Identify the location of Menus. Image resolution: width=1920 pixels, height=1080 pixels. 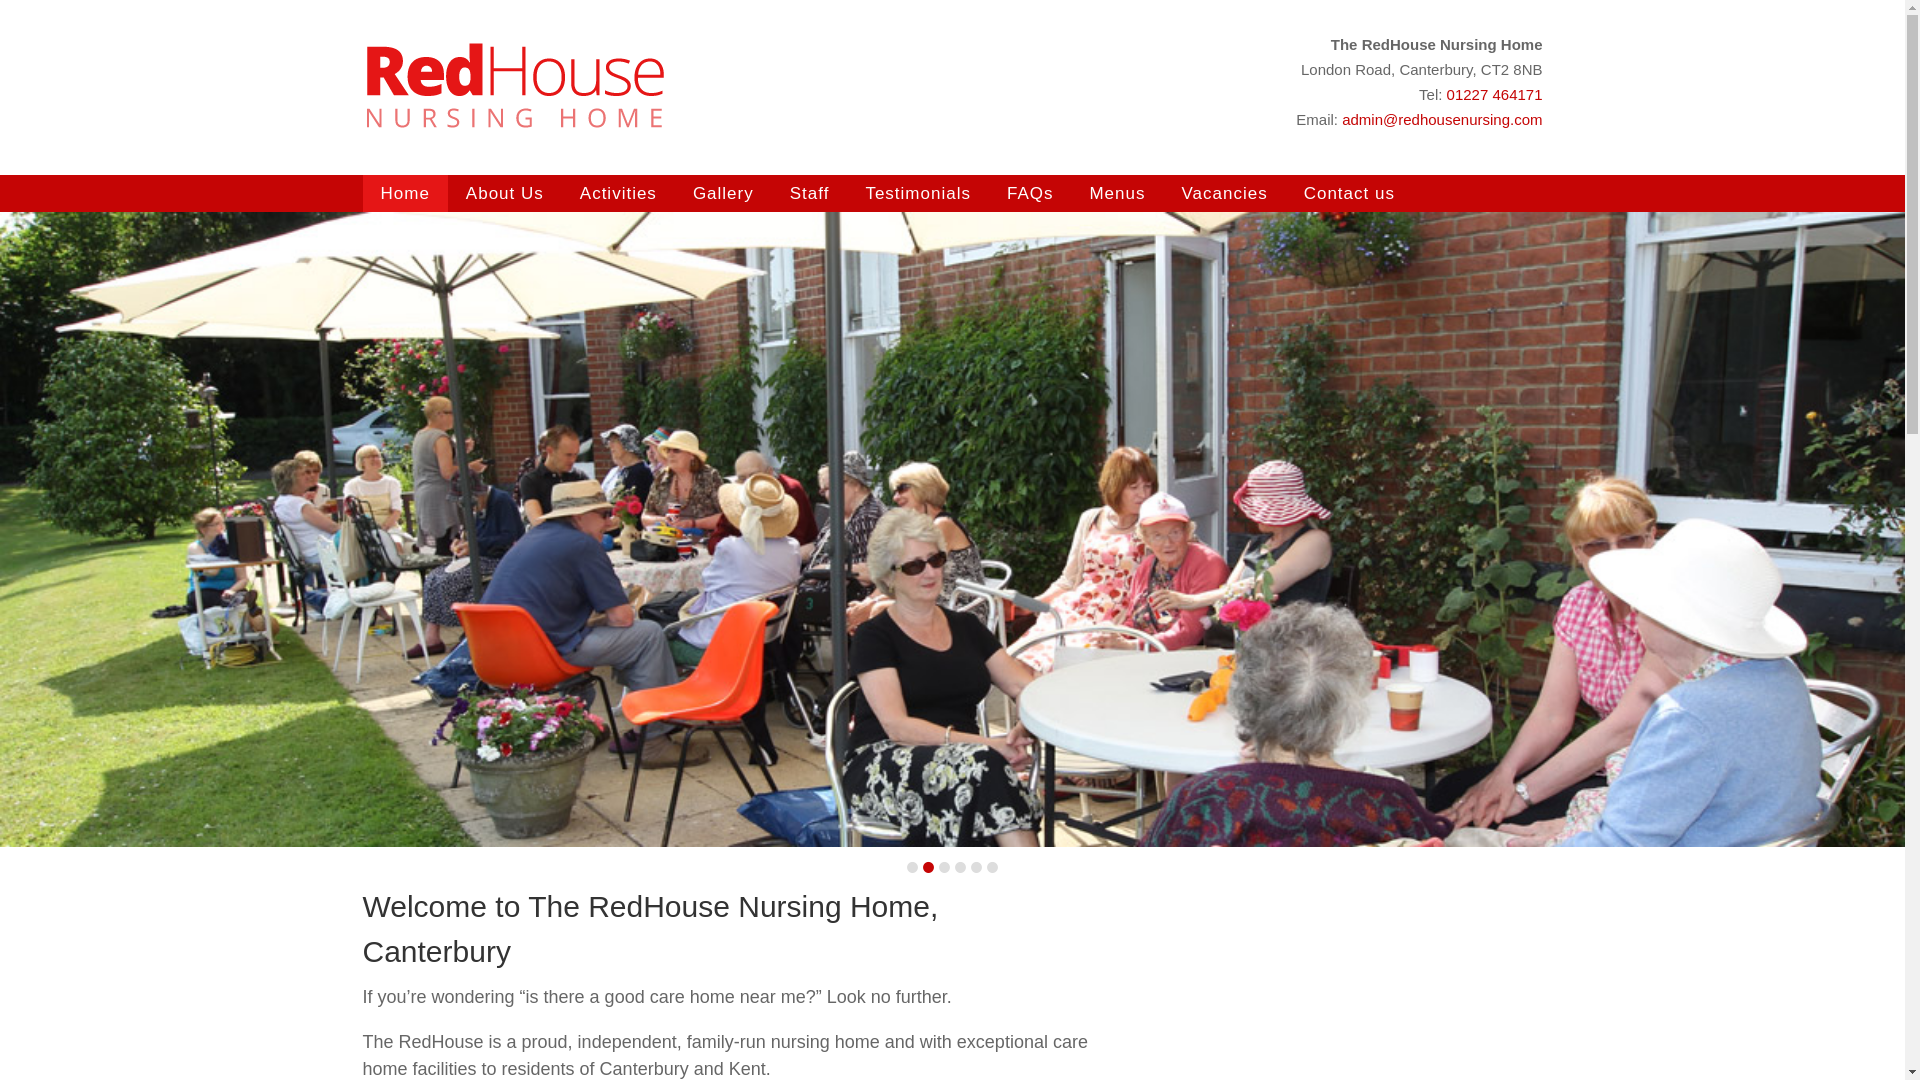
(1117, 192).